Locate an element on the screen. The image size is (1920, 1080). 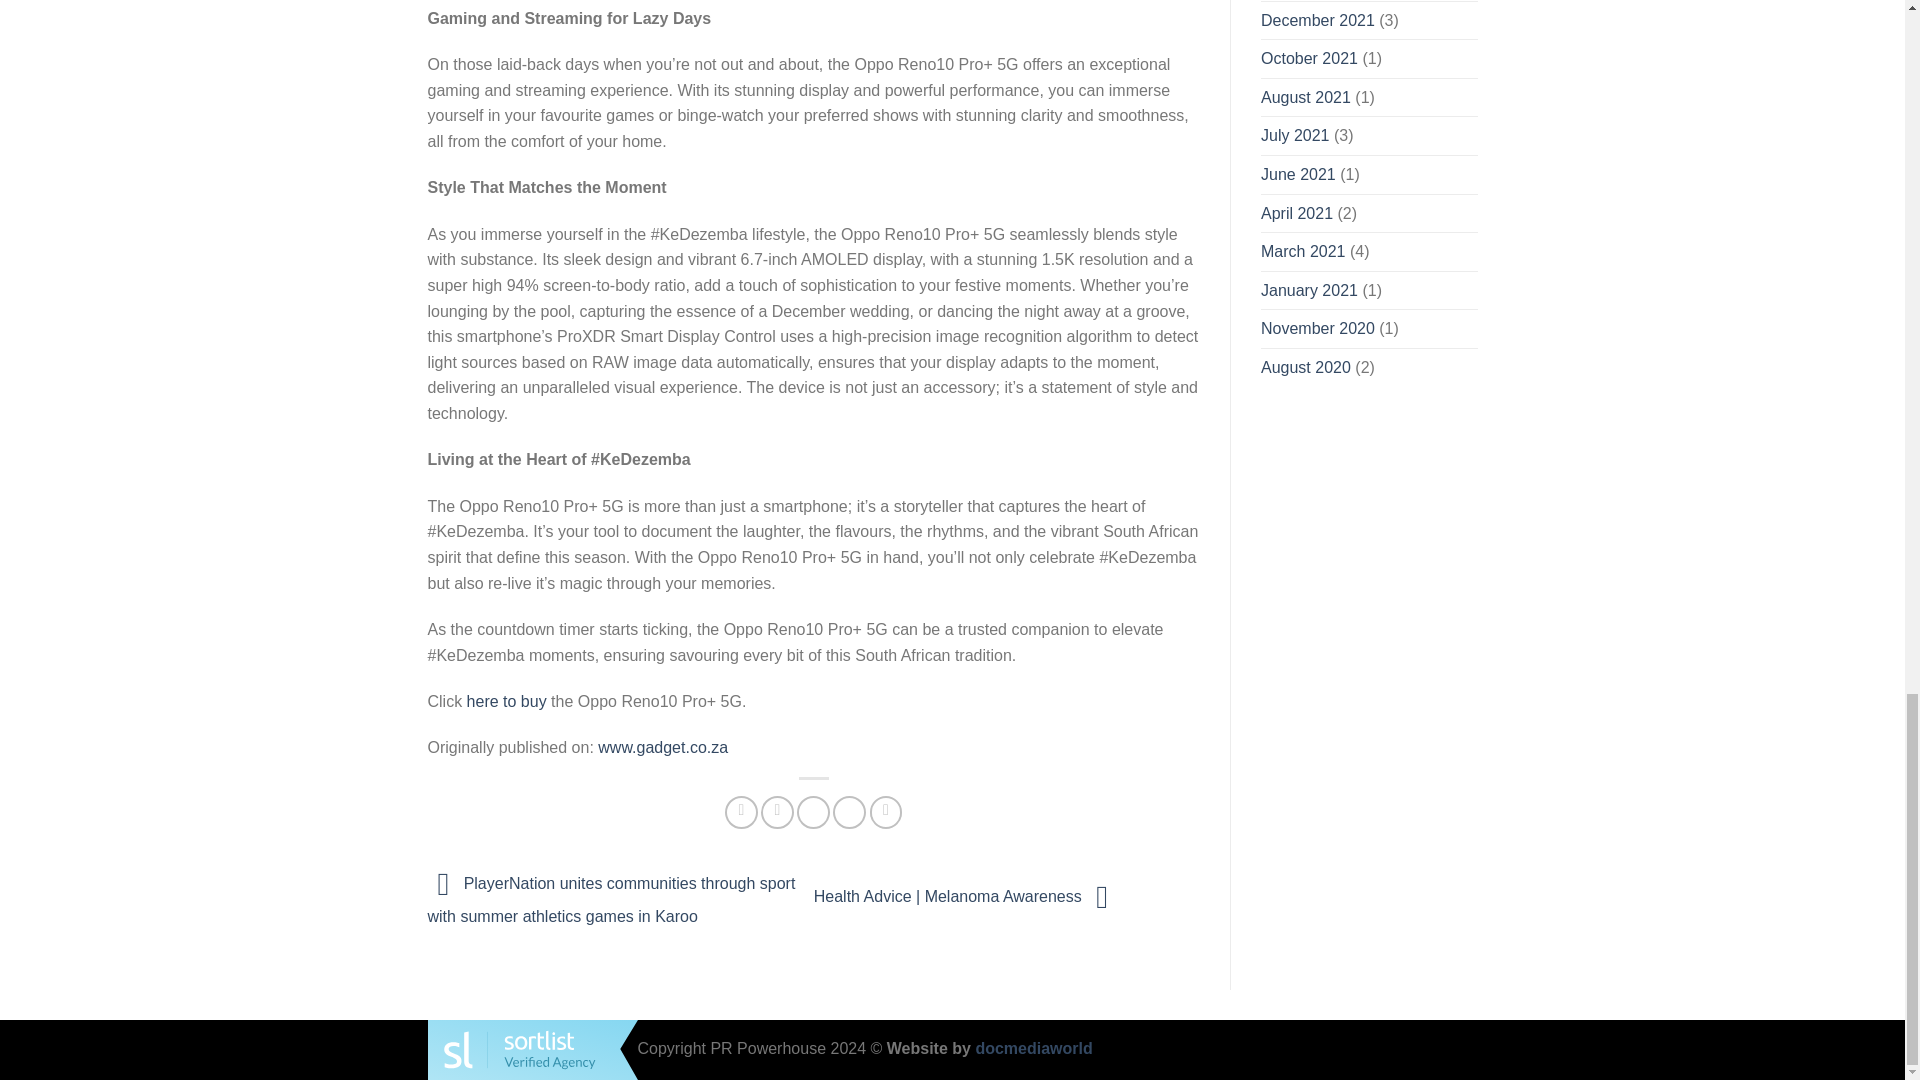
Share on Facebook is located at coordinates (742, 812).